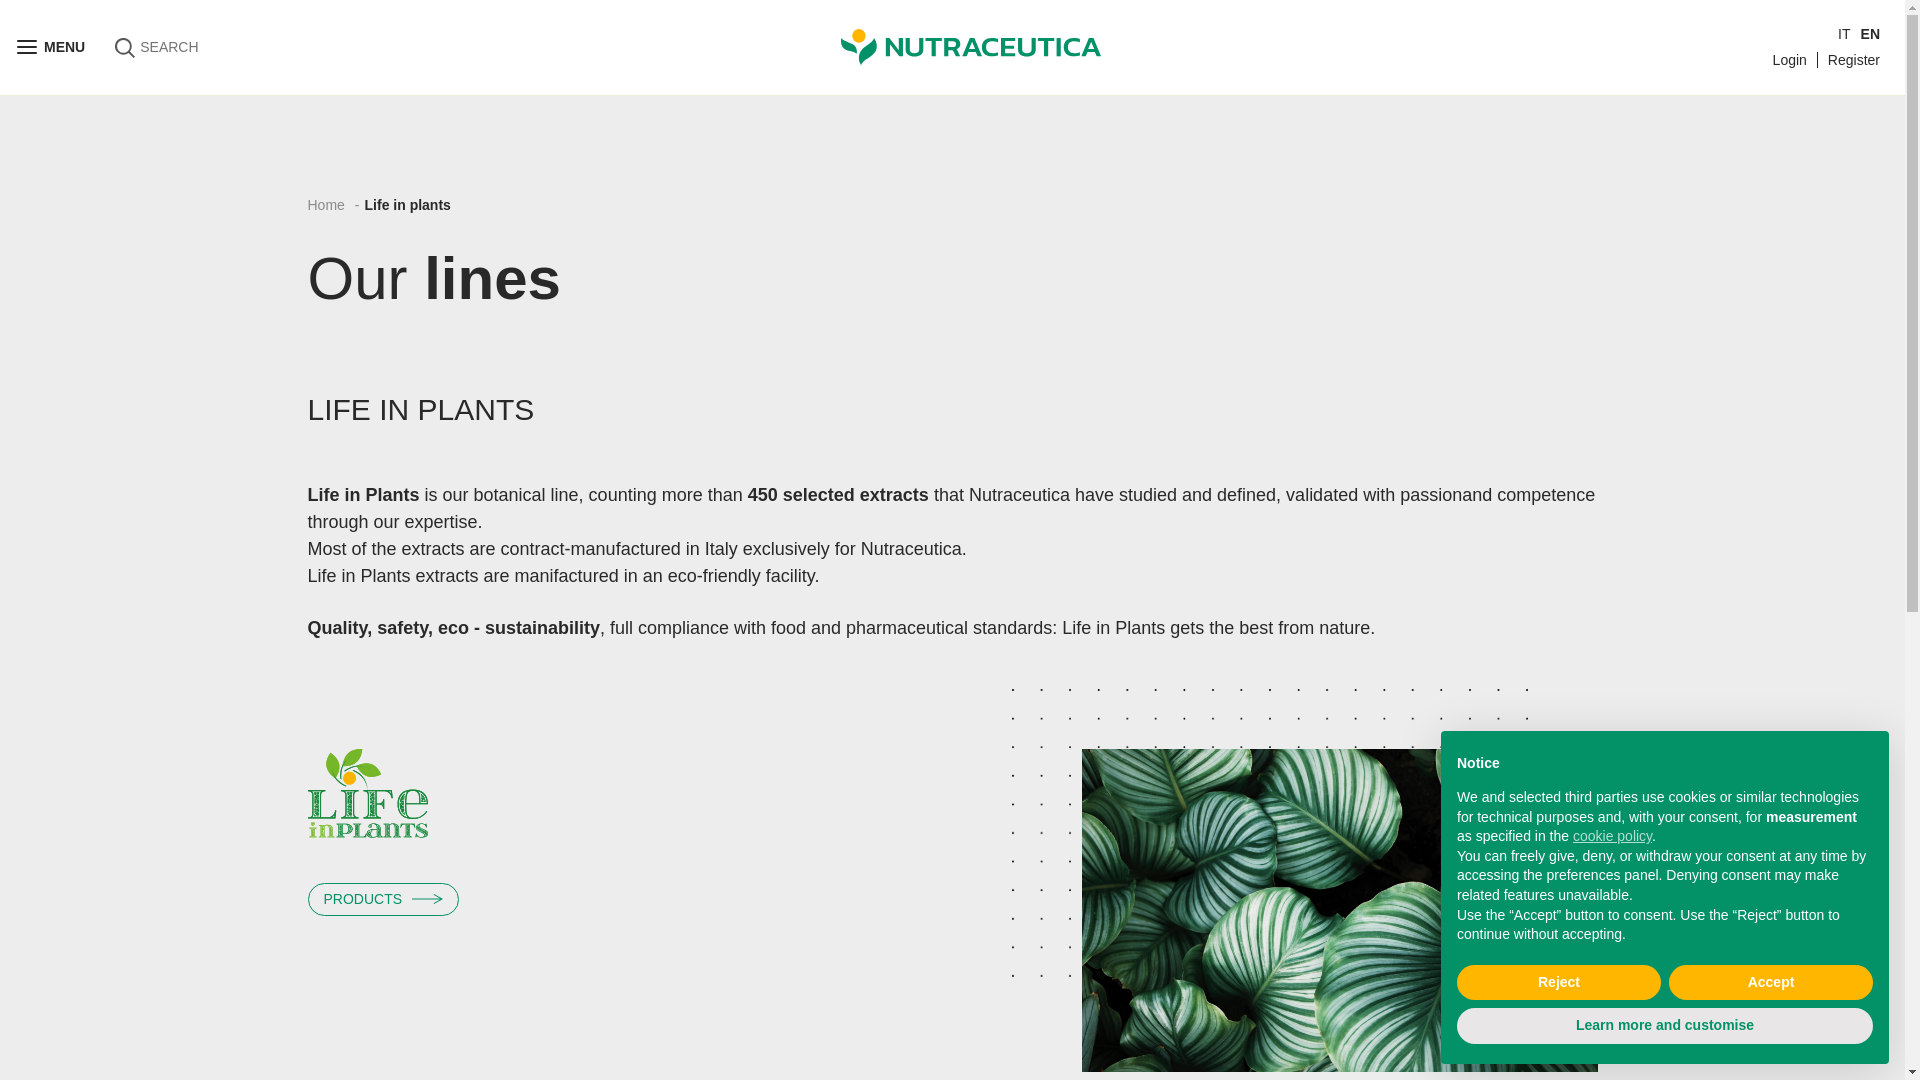 The height and width of the screenshot is (1080, 1920). Describe the element at coordinates (1665, 1026) in the screenshot. I see `Learn more and customise` at that location.